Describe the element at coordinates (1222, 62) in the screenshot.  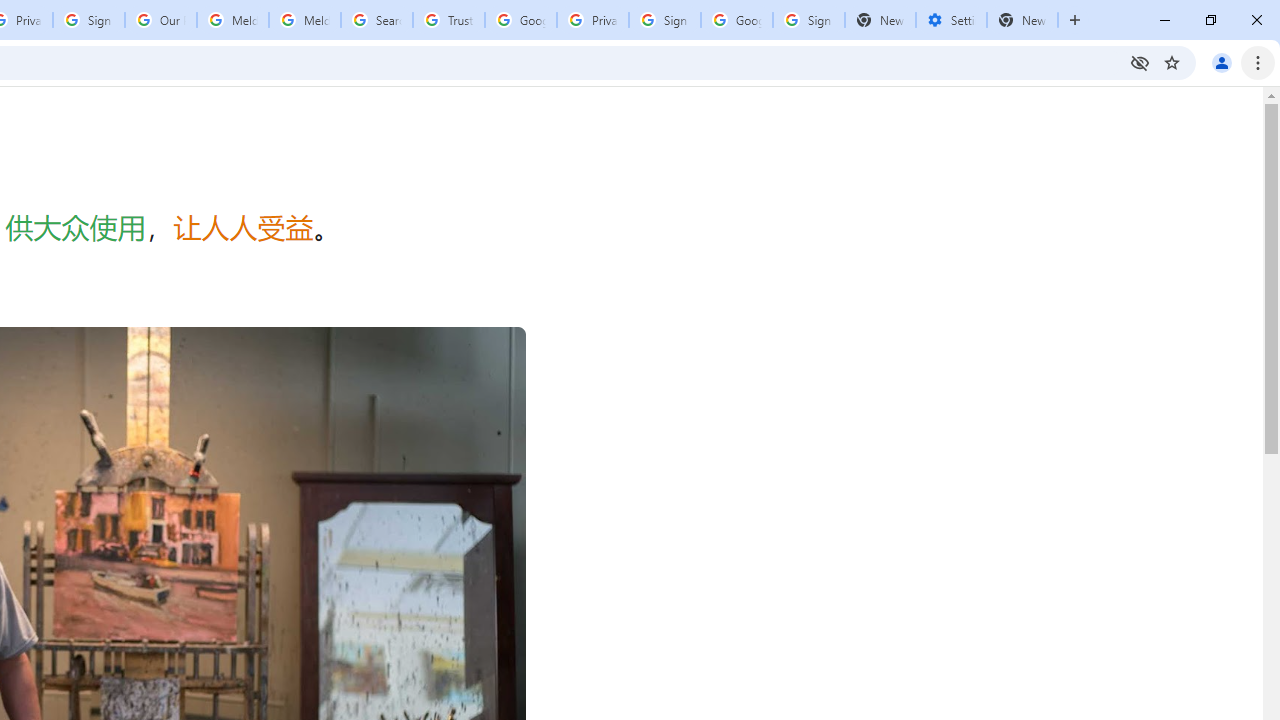
I see `You` at that location.